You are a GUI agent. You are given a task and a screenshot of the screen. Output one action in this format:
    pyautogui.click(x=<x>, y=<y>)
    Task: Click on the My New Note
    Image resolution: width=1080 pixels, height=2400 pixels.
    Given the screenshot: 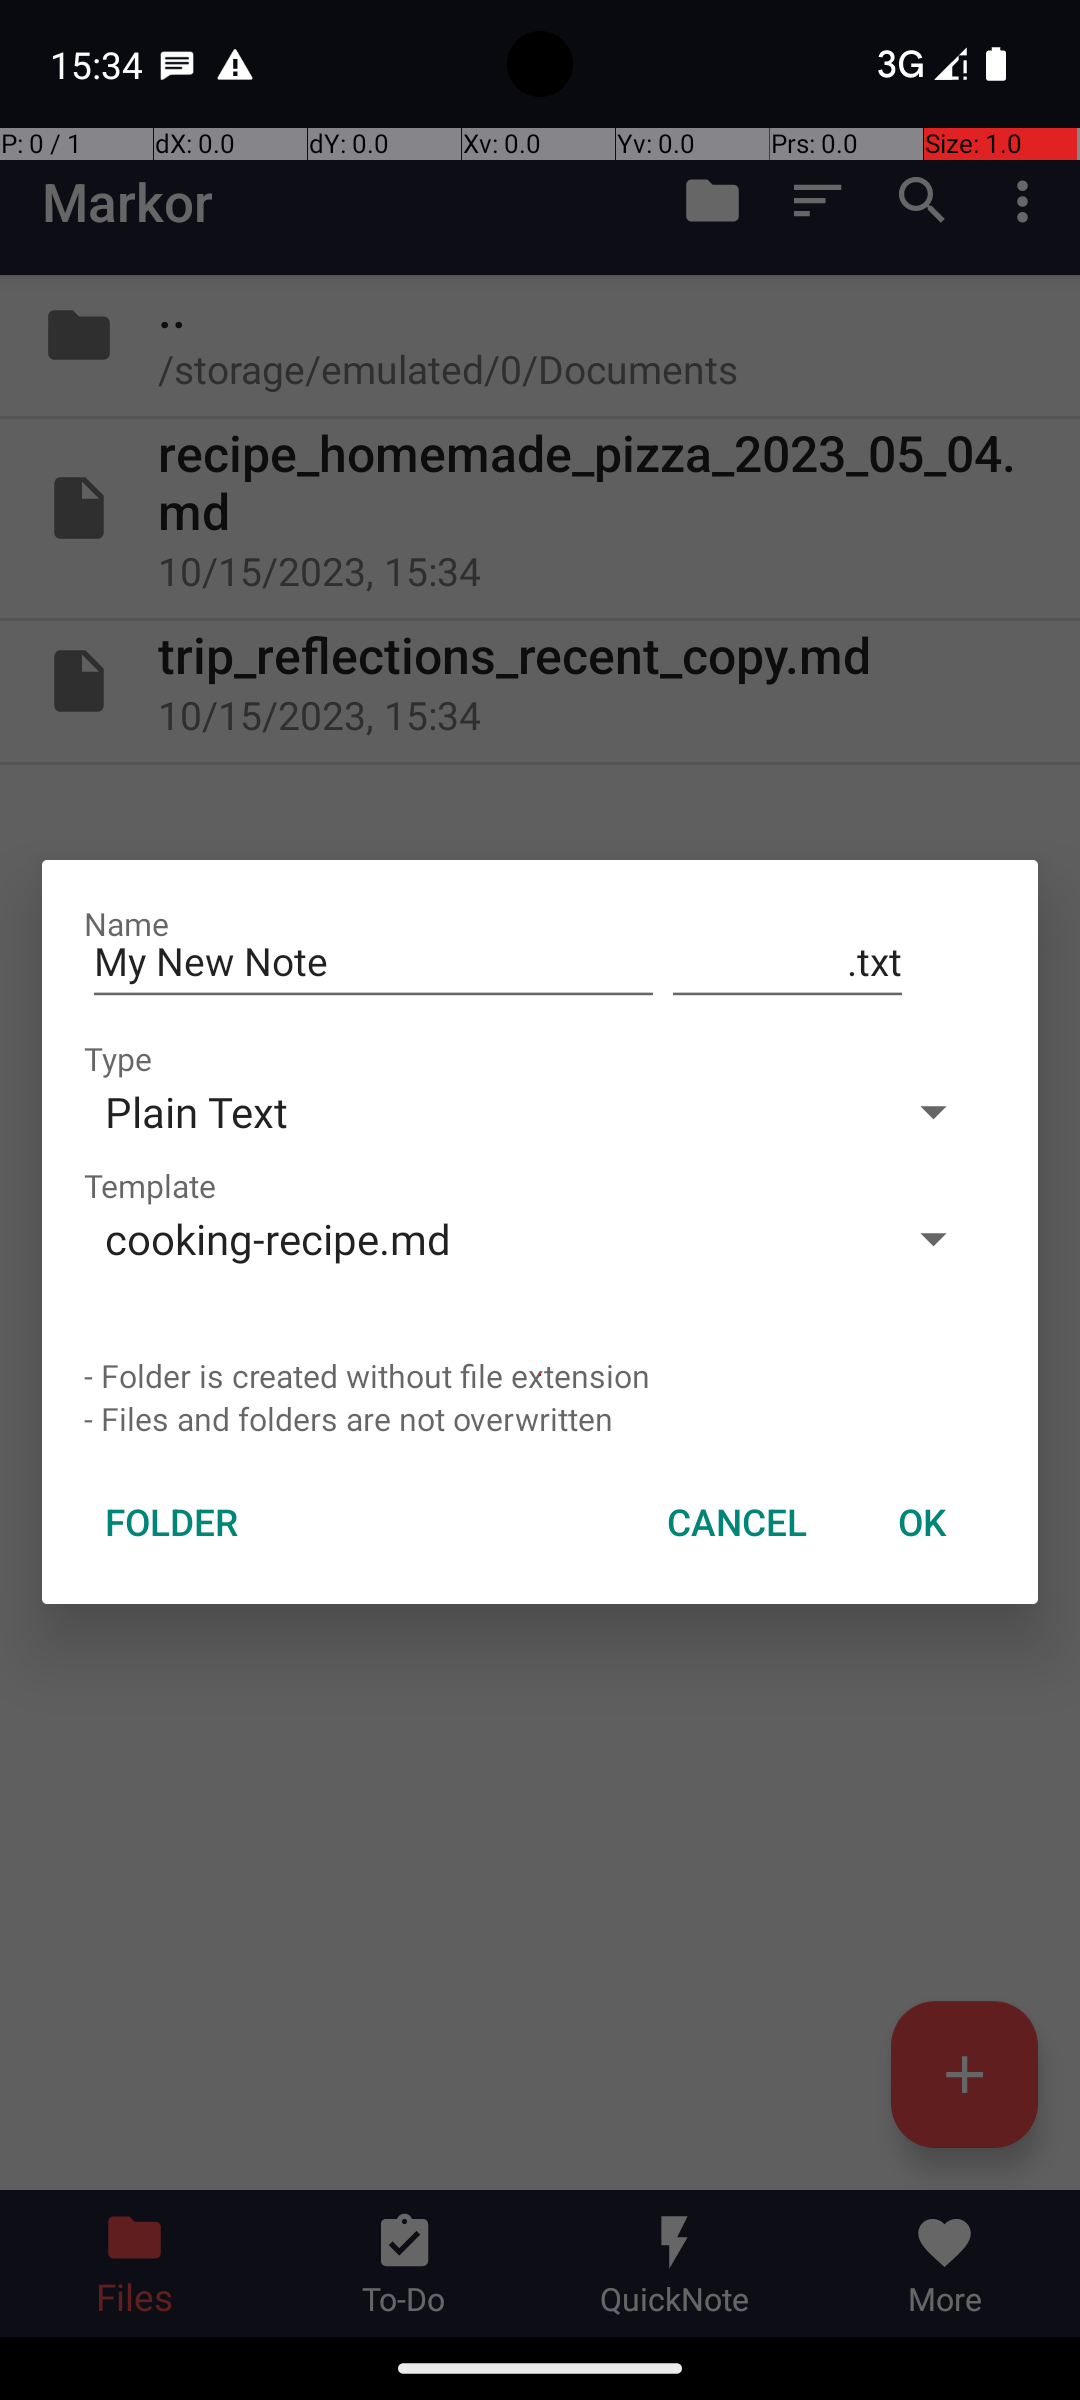 What is the action you would take?
    pyautogui.click(x=374, y=962)
    